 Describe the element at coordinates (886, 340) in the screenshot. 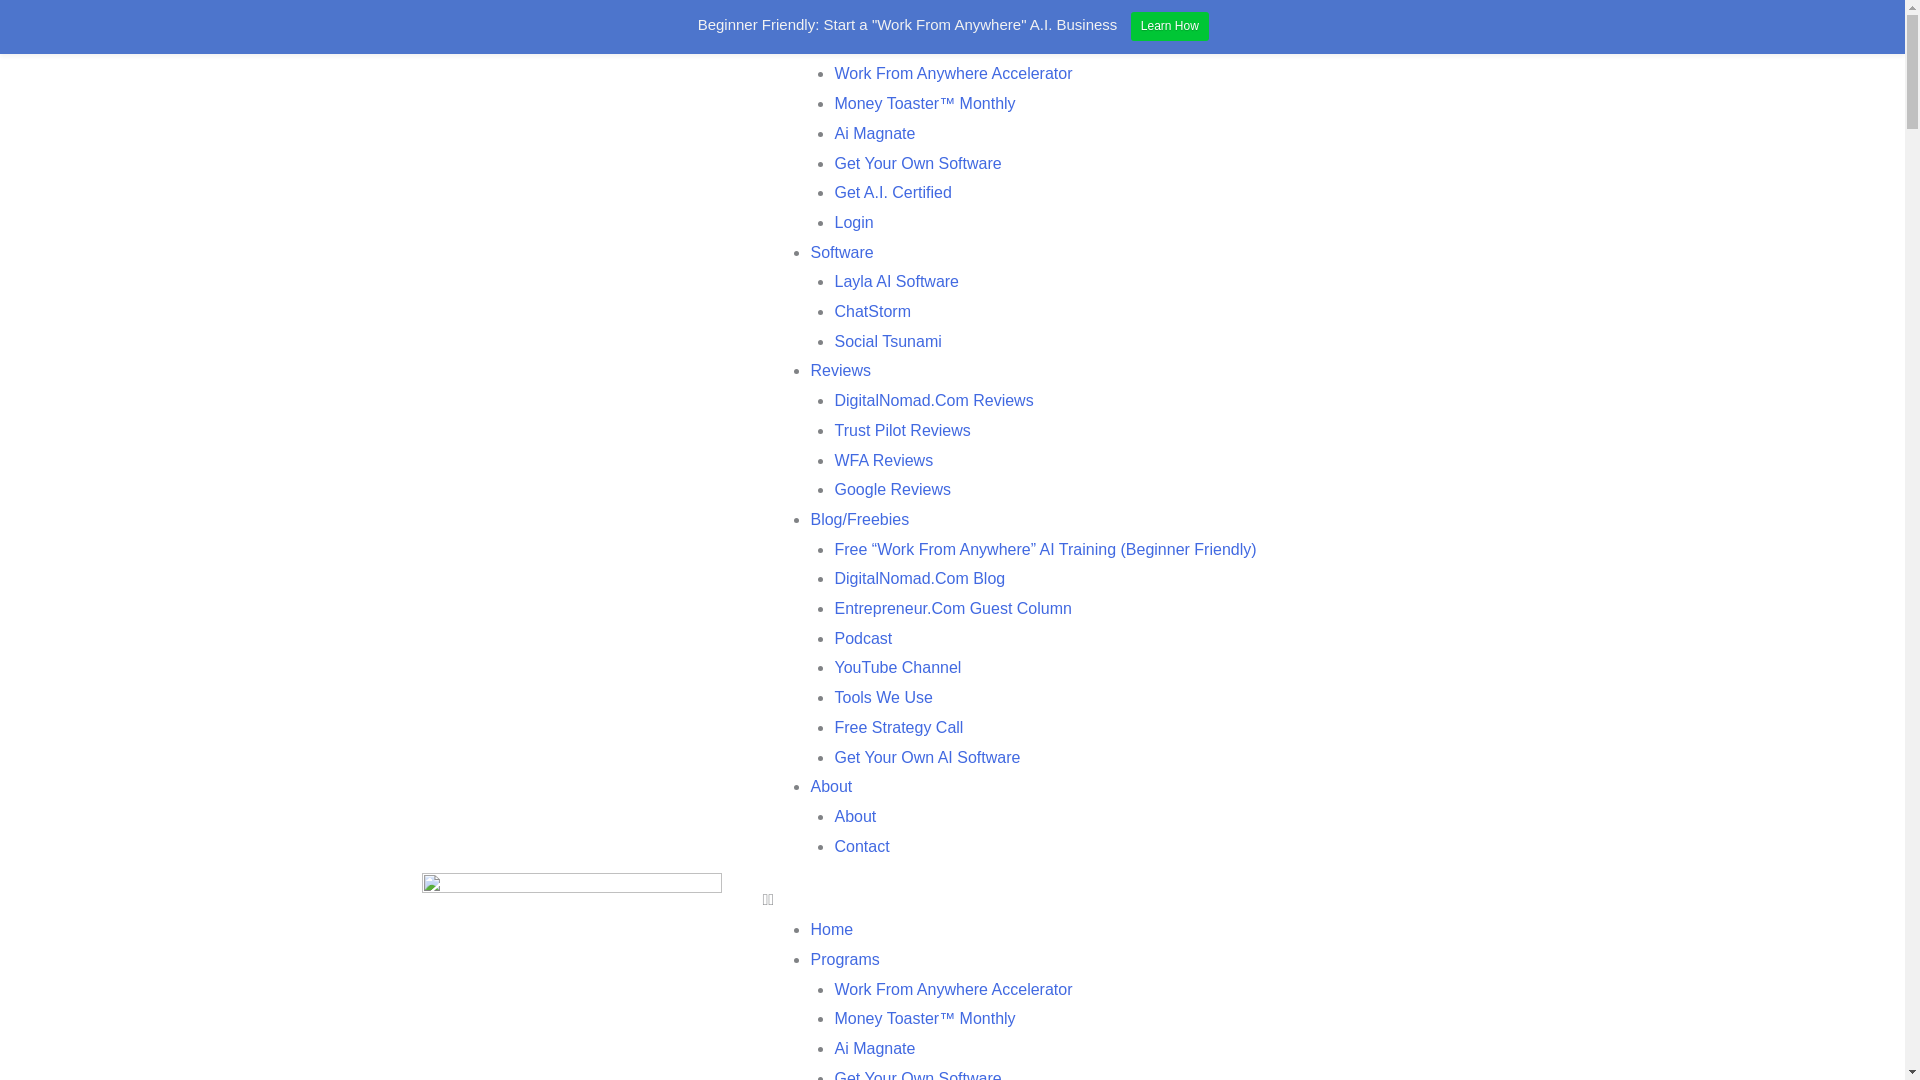

I see `Social Tsunami` at that location.